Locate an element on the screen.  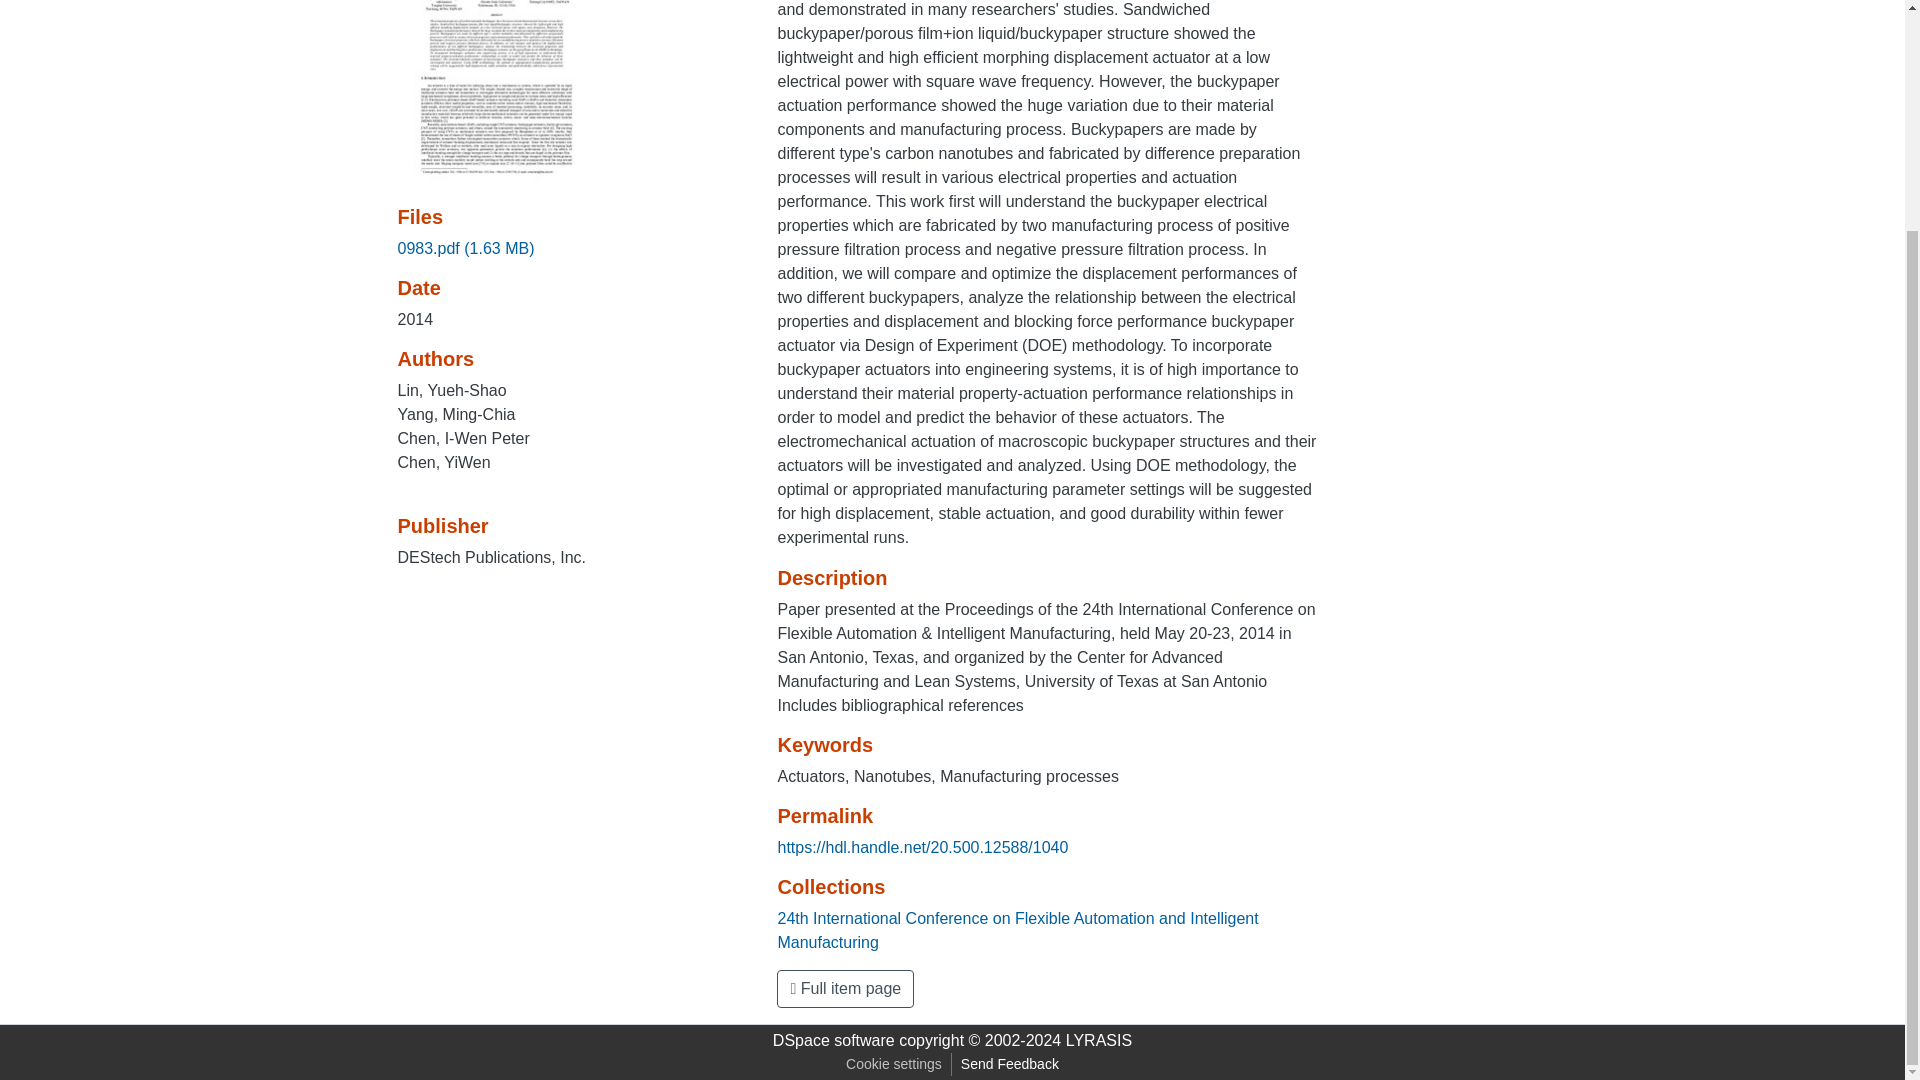
Full item page is located at coordinates (845, 988).